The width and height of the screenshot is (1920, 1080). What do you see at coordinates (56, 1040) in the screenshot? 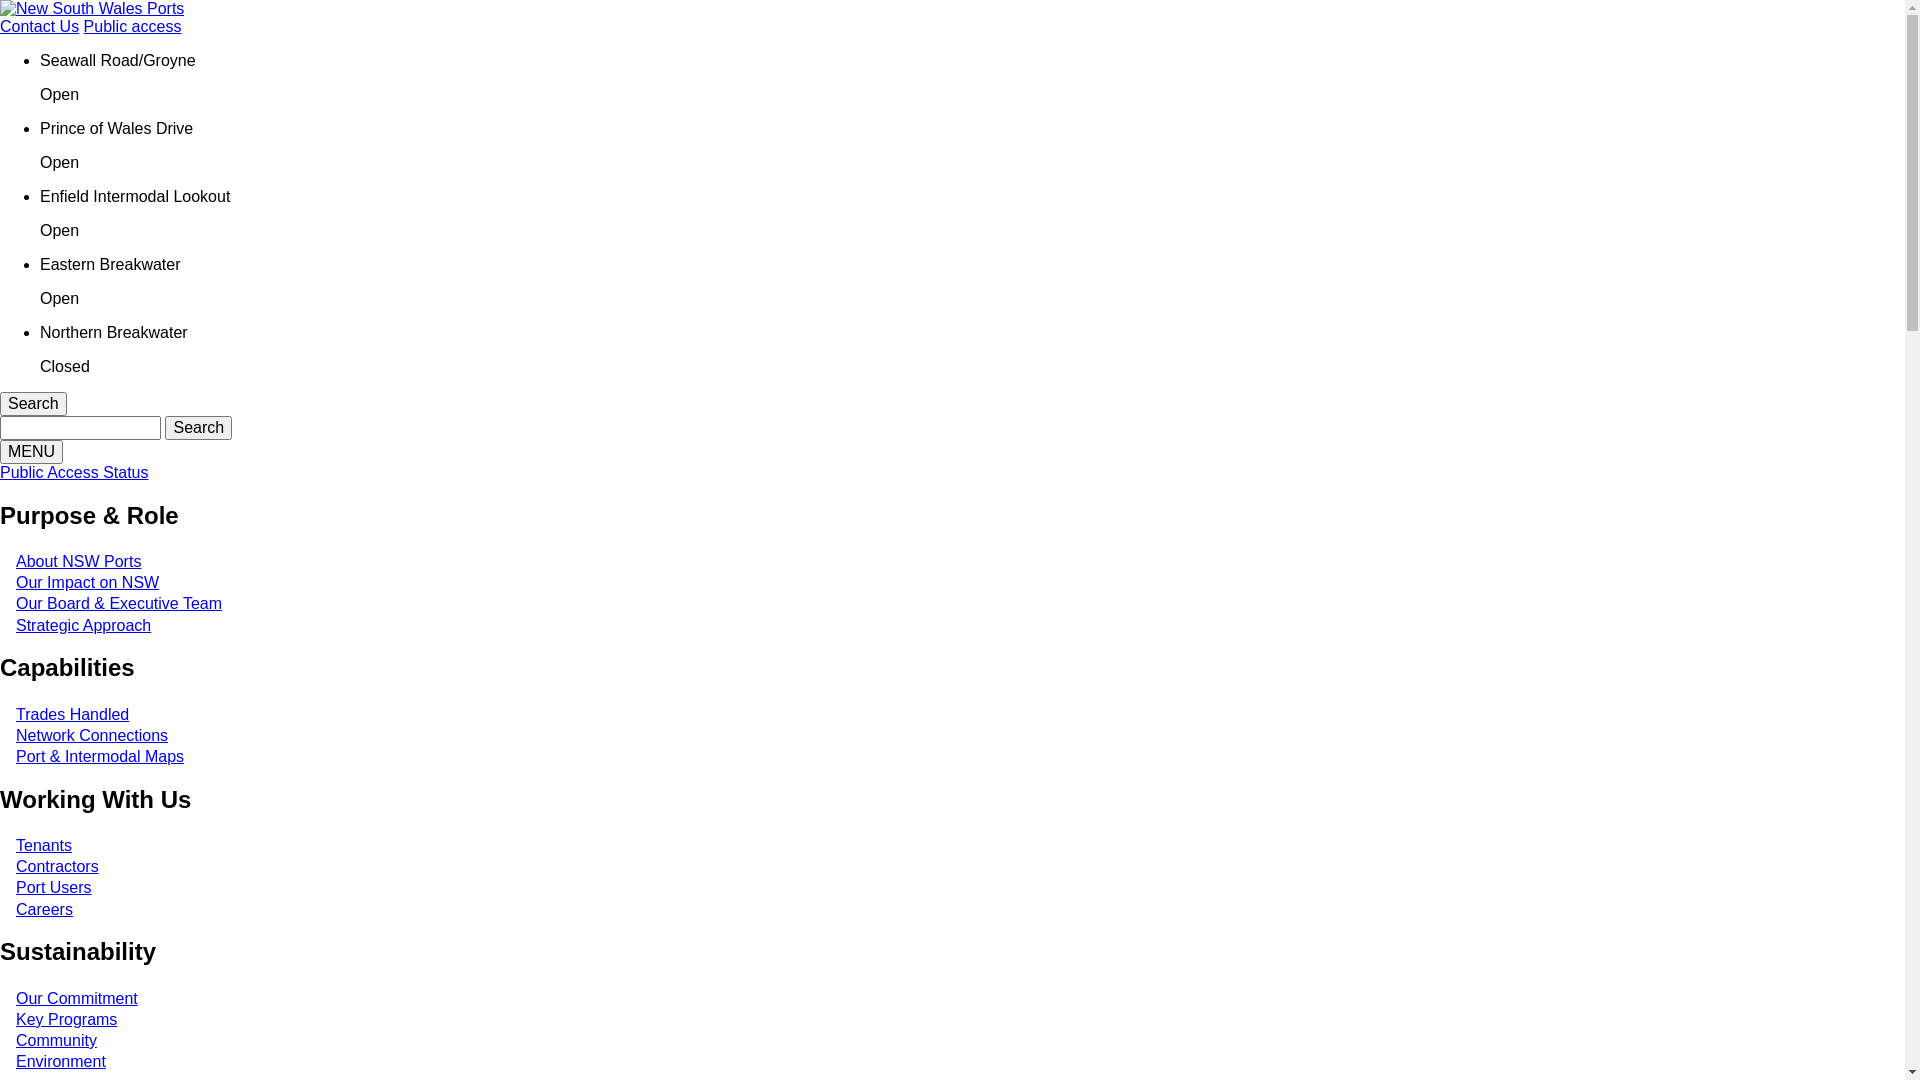
I see `Community` at bounding box center [56, 1040].